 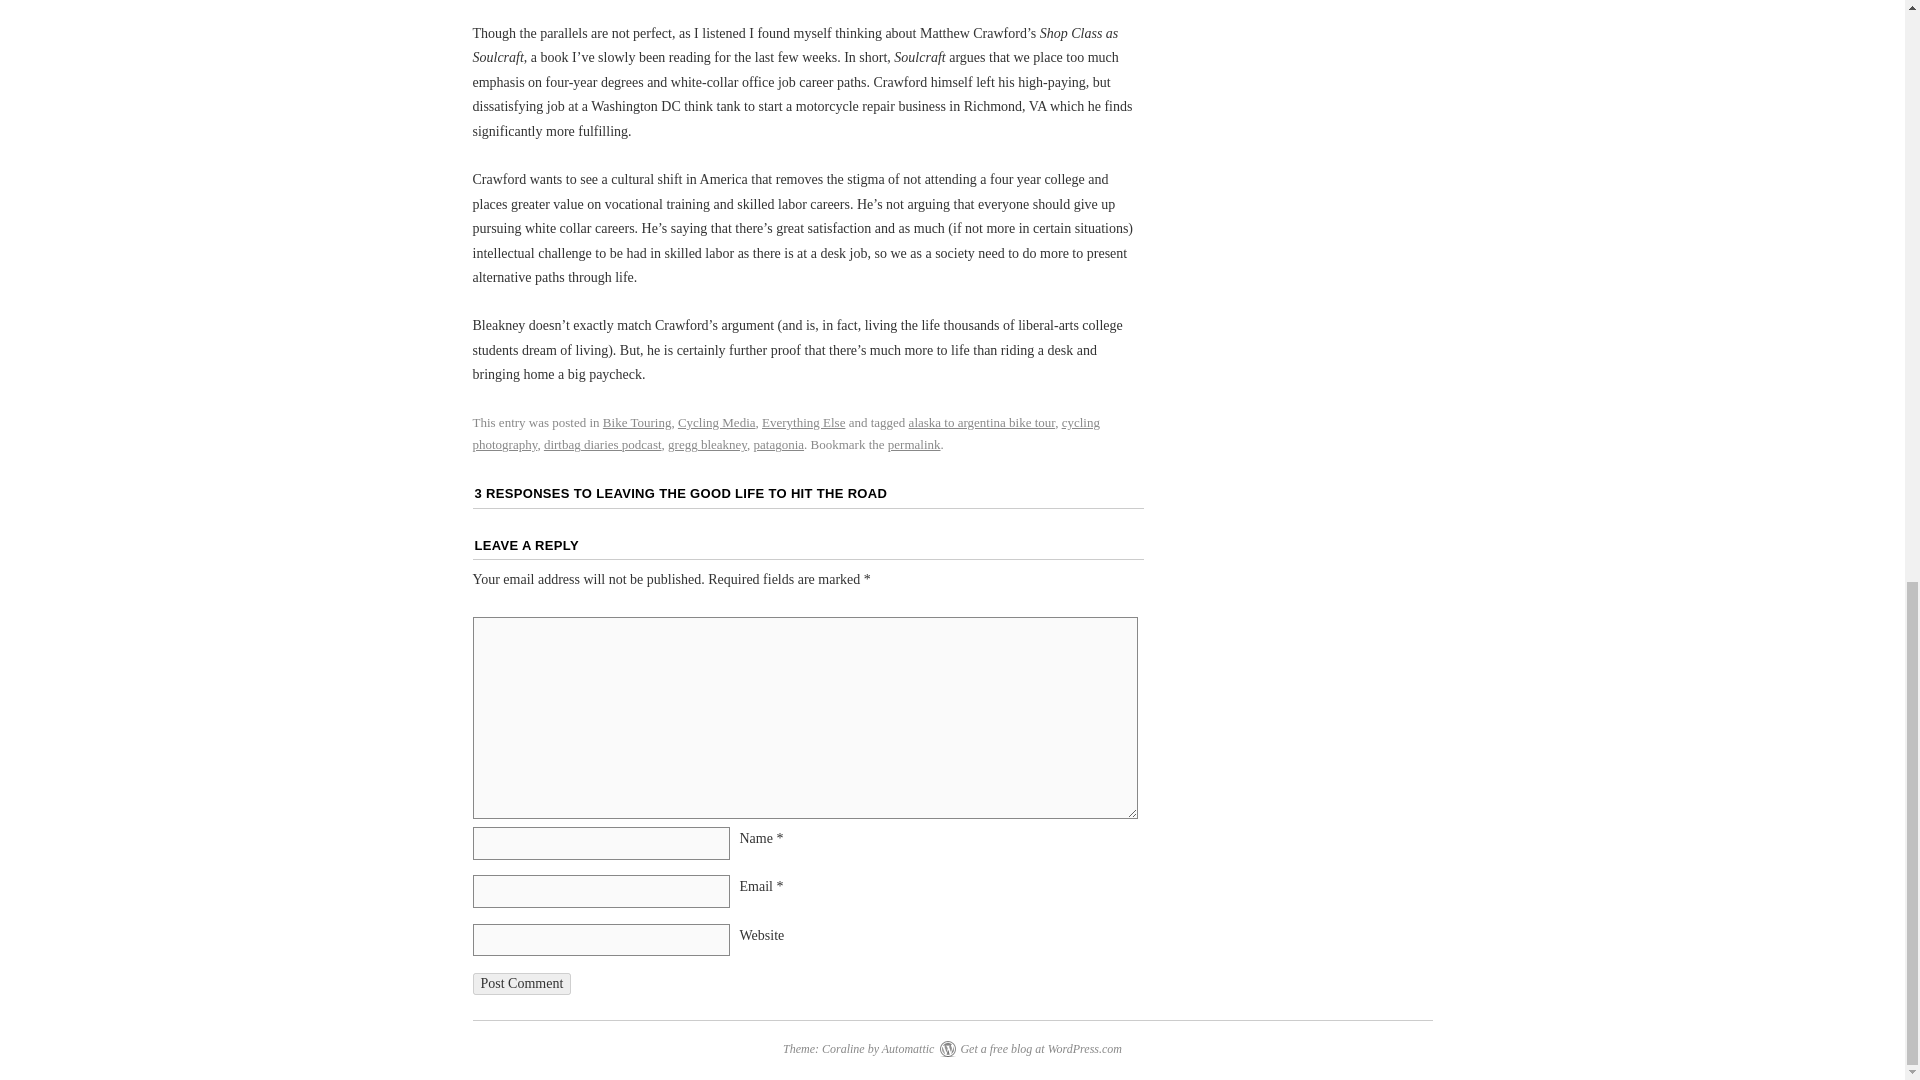 I want to click on gregg bleakney, so click(x=707, y=444).